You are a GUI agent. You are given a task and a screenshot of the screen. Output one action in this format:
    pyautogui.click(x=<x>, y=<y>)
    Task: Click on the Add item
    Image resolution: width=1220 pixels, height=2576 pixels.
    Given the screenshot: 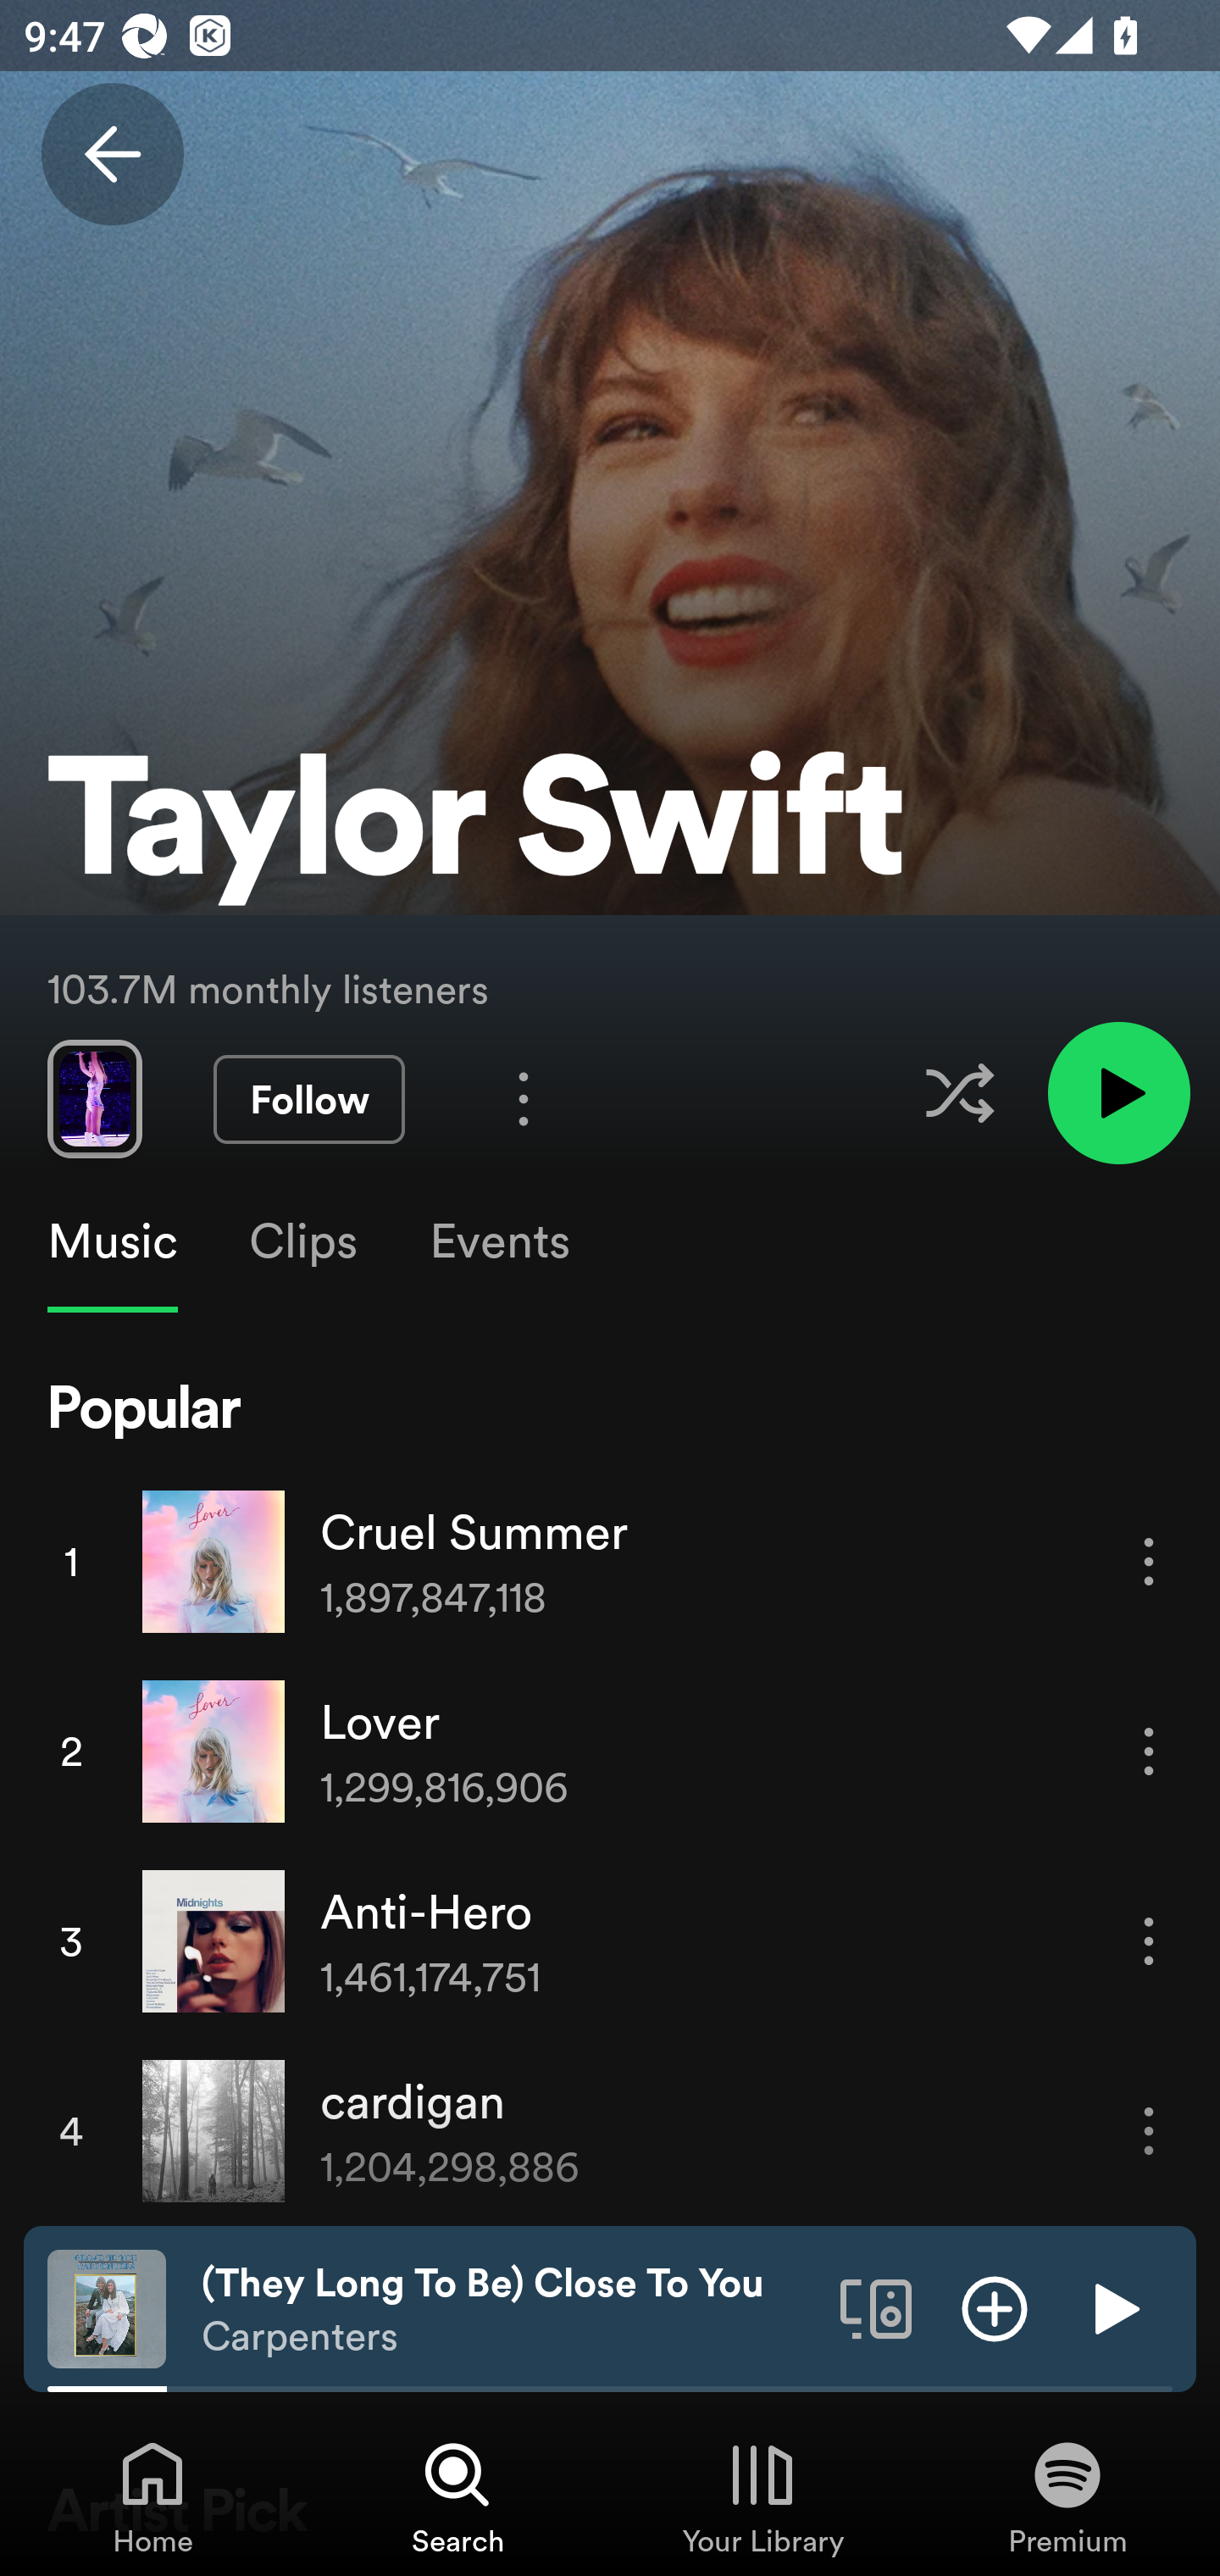 What is the action you would take?
    pyautogui.click(x=995, y=2307)
    